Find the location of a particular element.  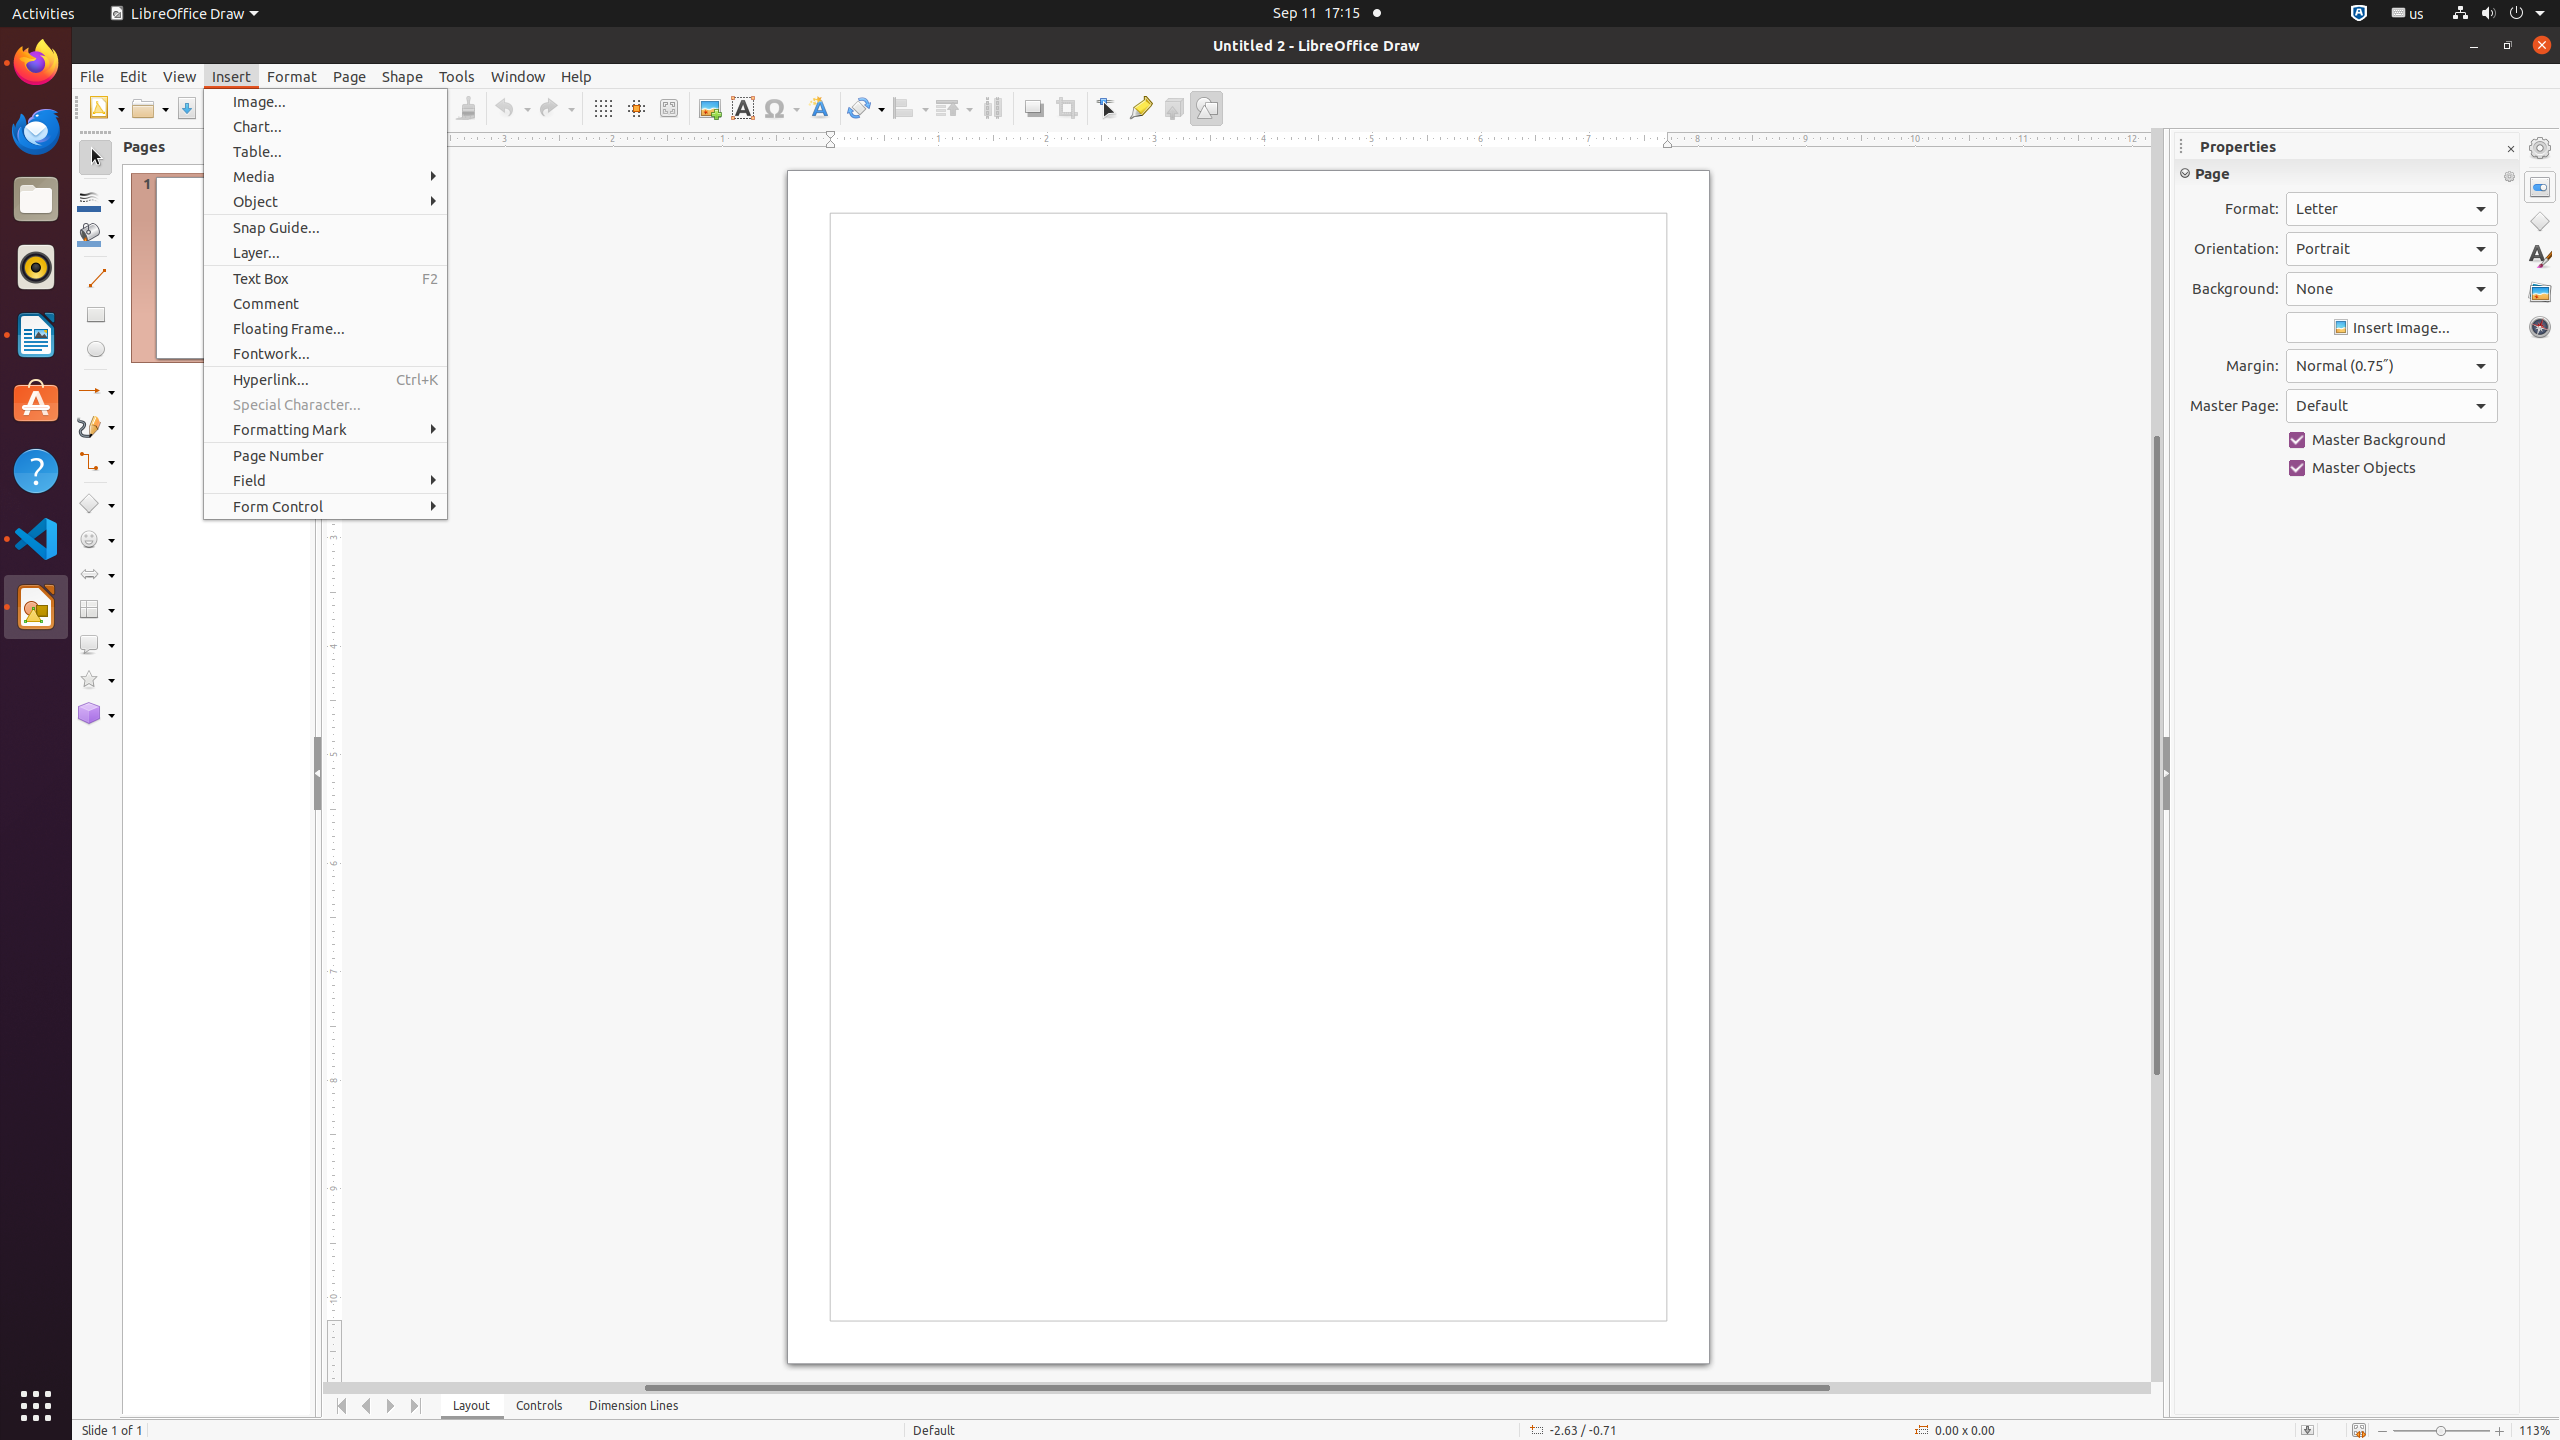

Move Right is located at coordinates (392, 1406).